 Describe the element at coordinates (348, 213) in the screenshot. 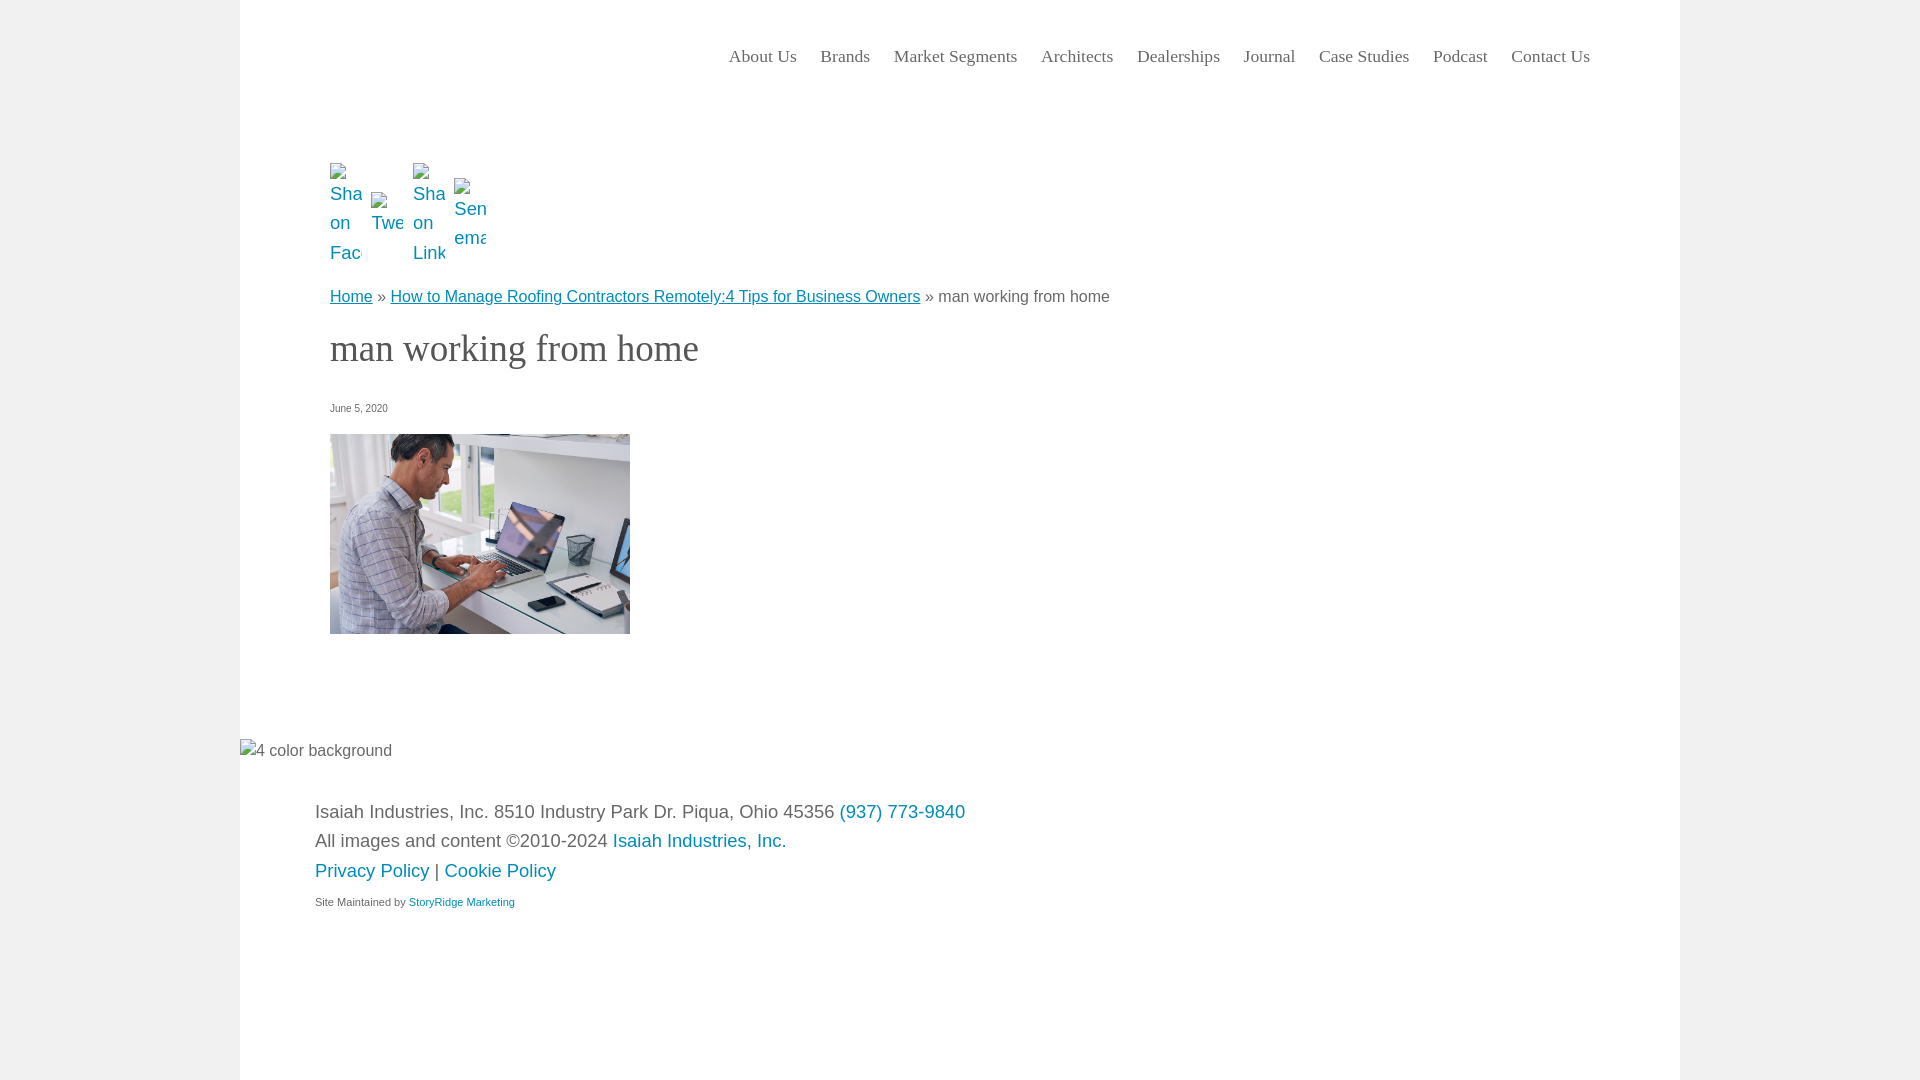

I see `Share on Facebook` at that location.